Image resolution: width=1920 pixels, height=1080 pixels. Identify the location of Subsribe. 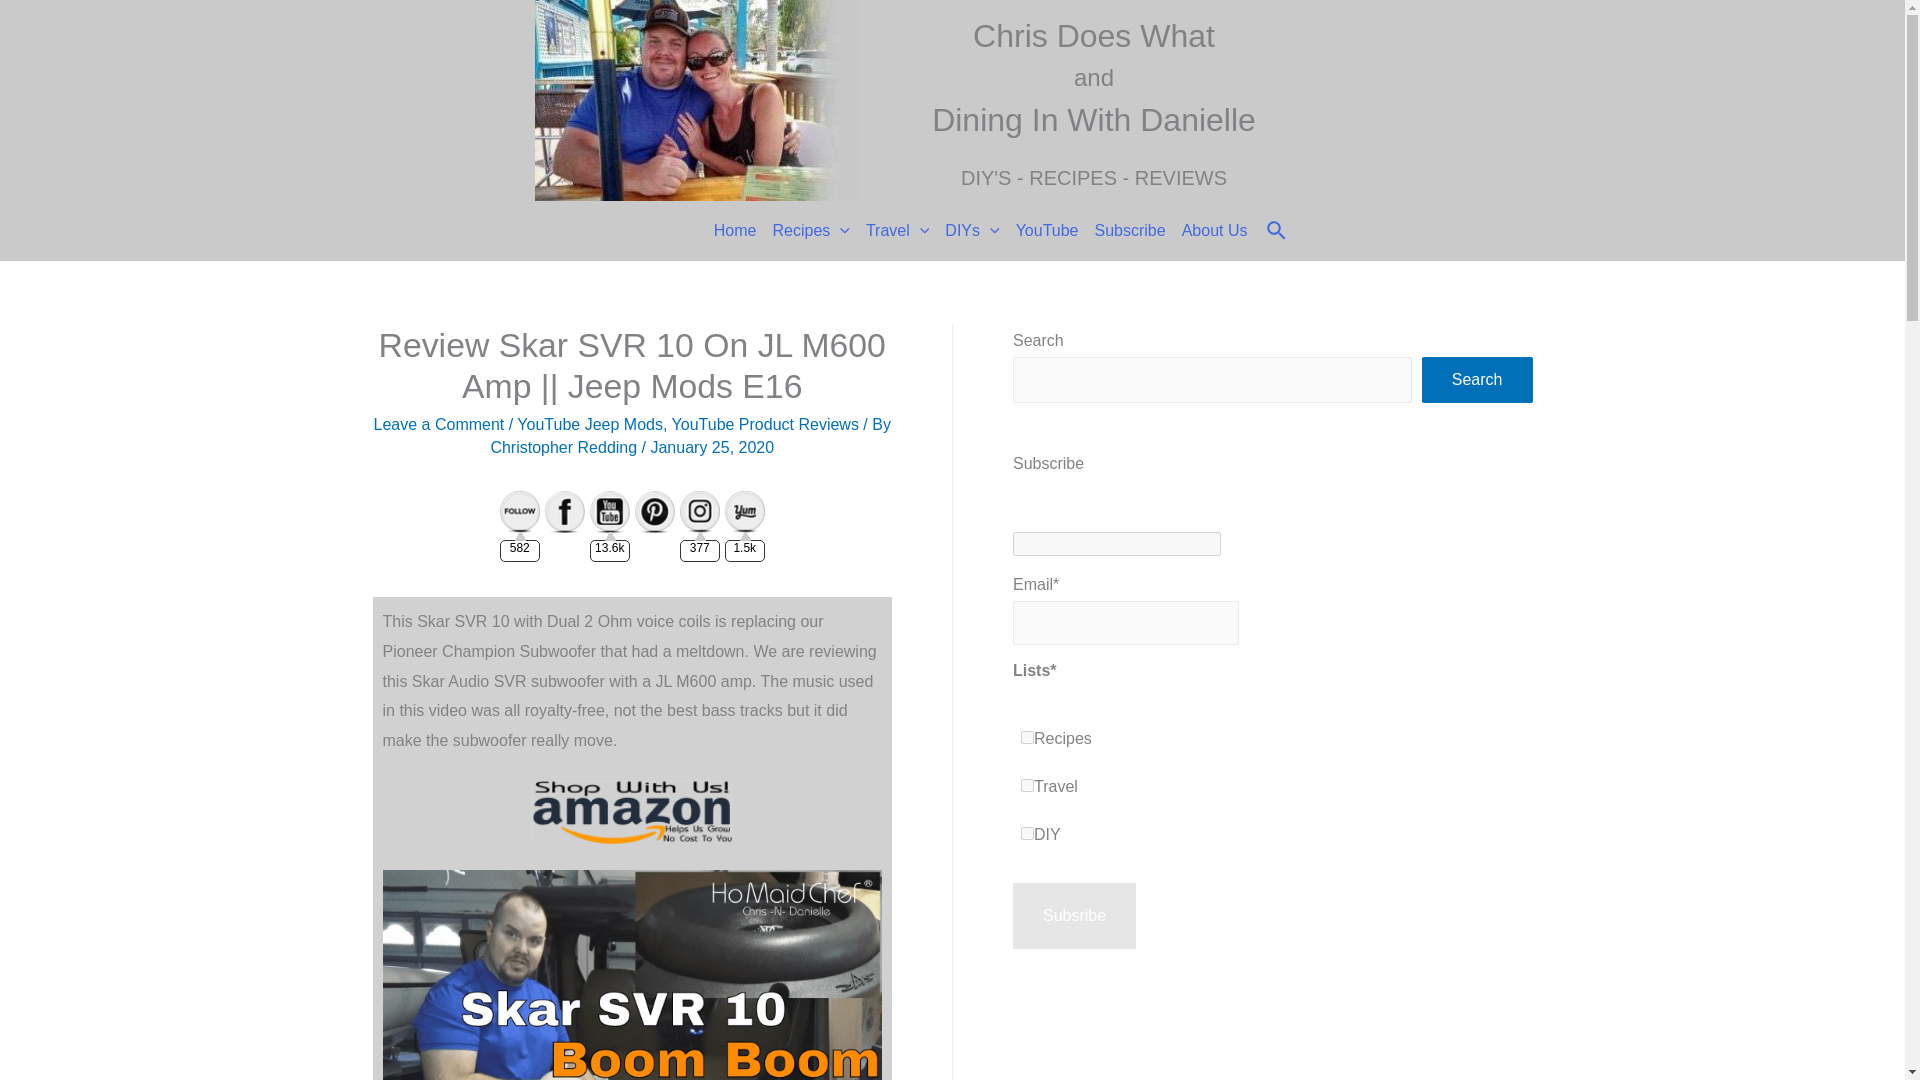
(1074, 916).